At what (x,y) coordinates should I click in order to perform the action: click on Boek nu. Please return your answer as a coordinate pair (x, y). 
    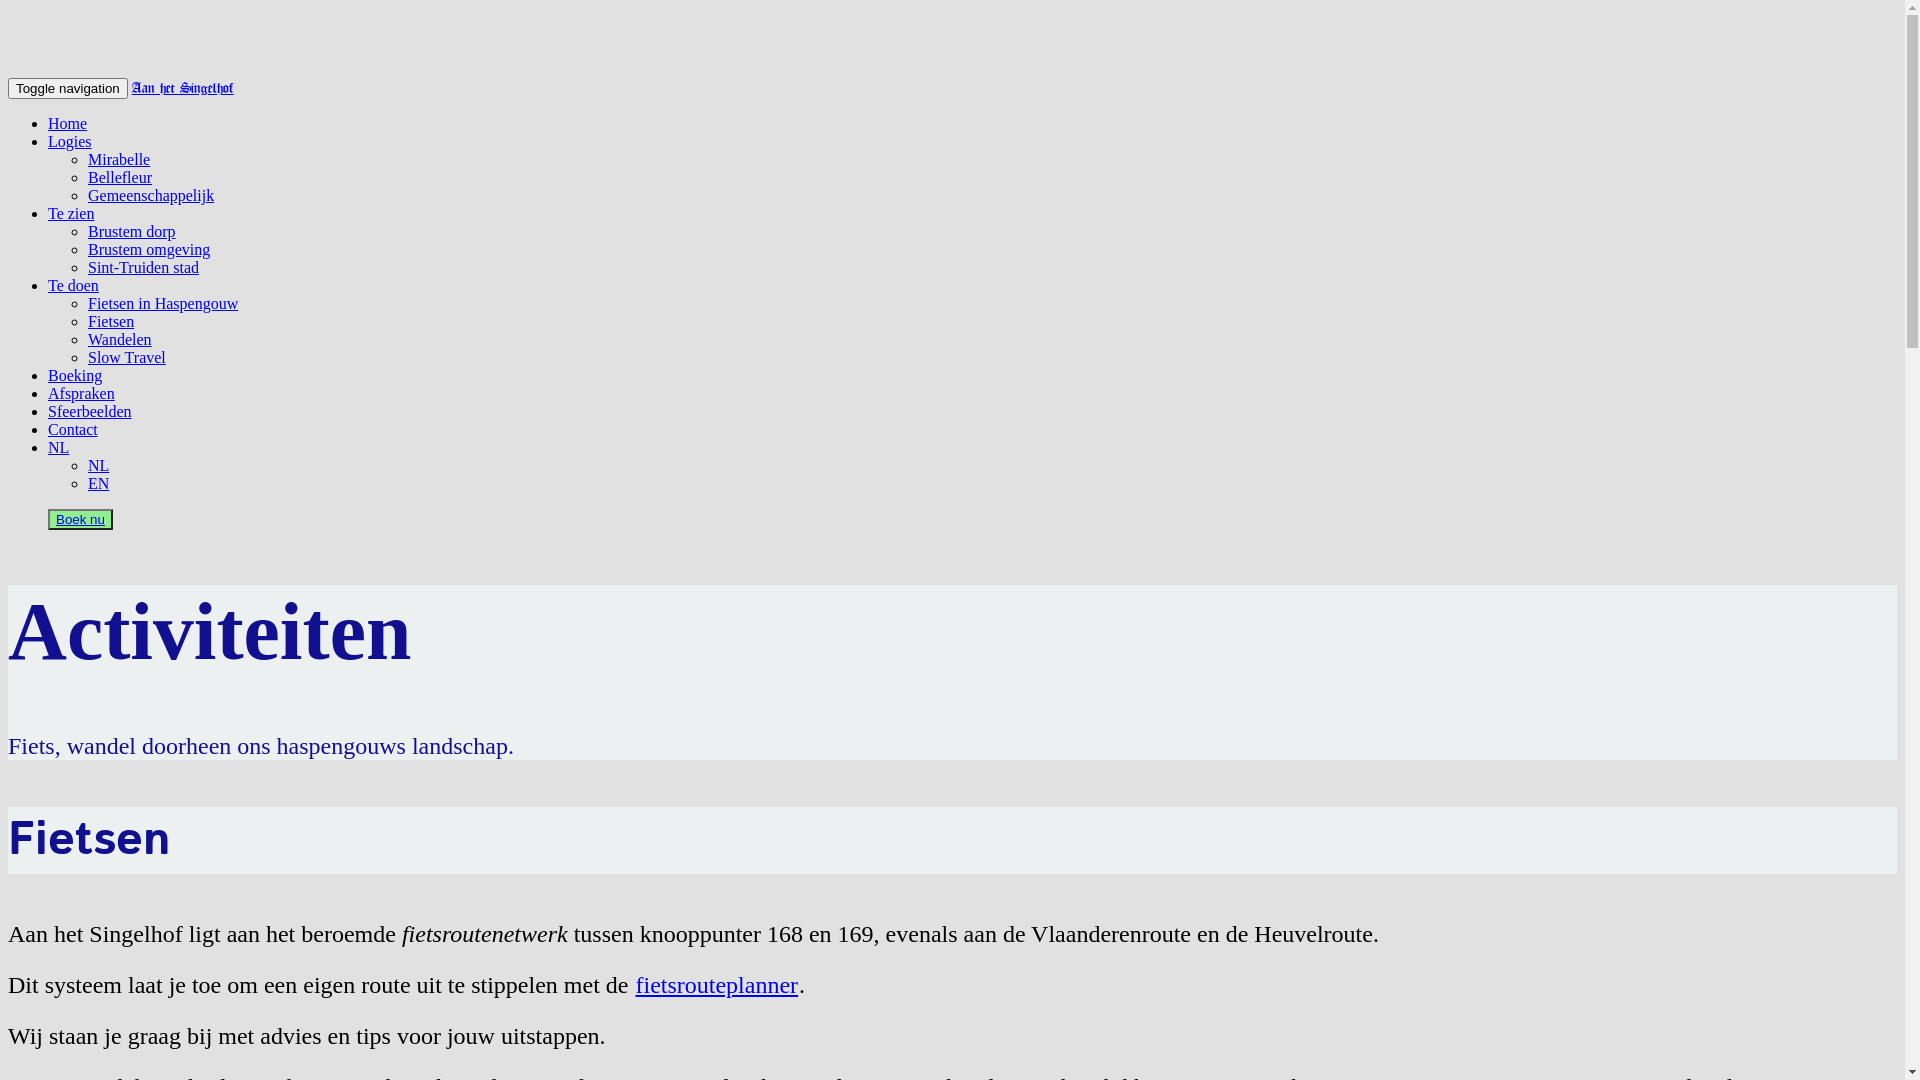
    Looking at the image, I should click on (80, 519).